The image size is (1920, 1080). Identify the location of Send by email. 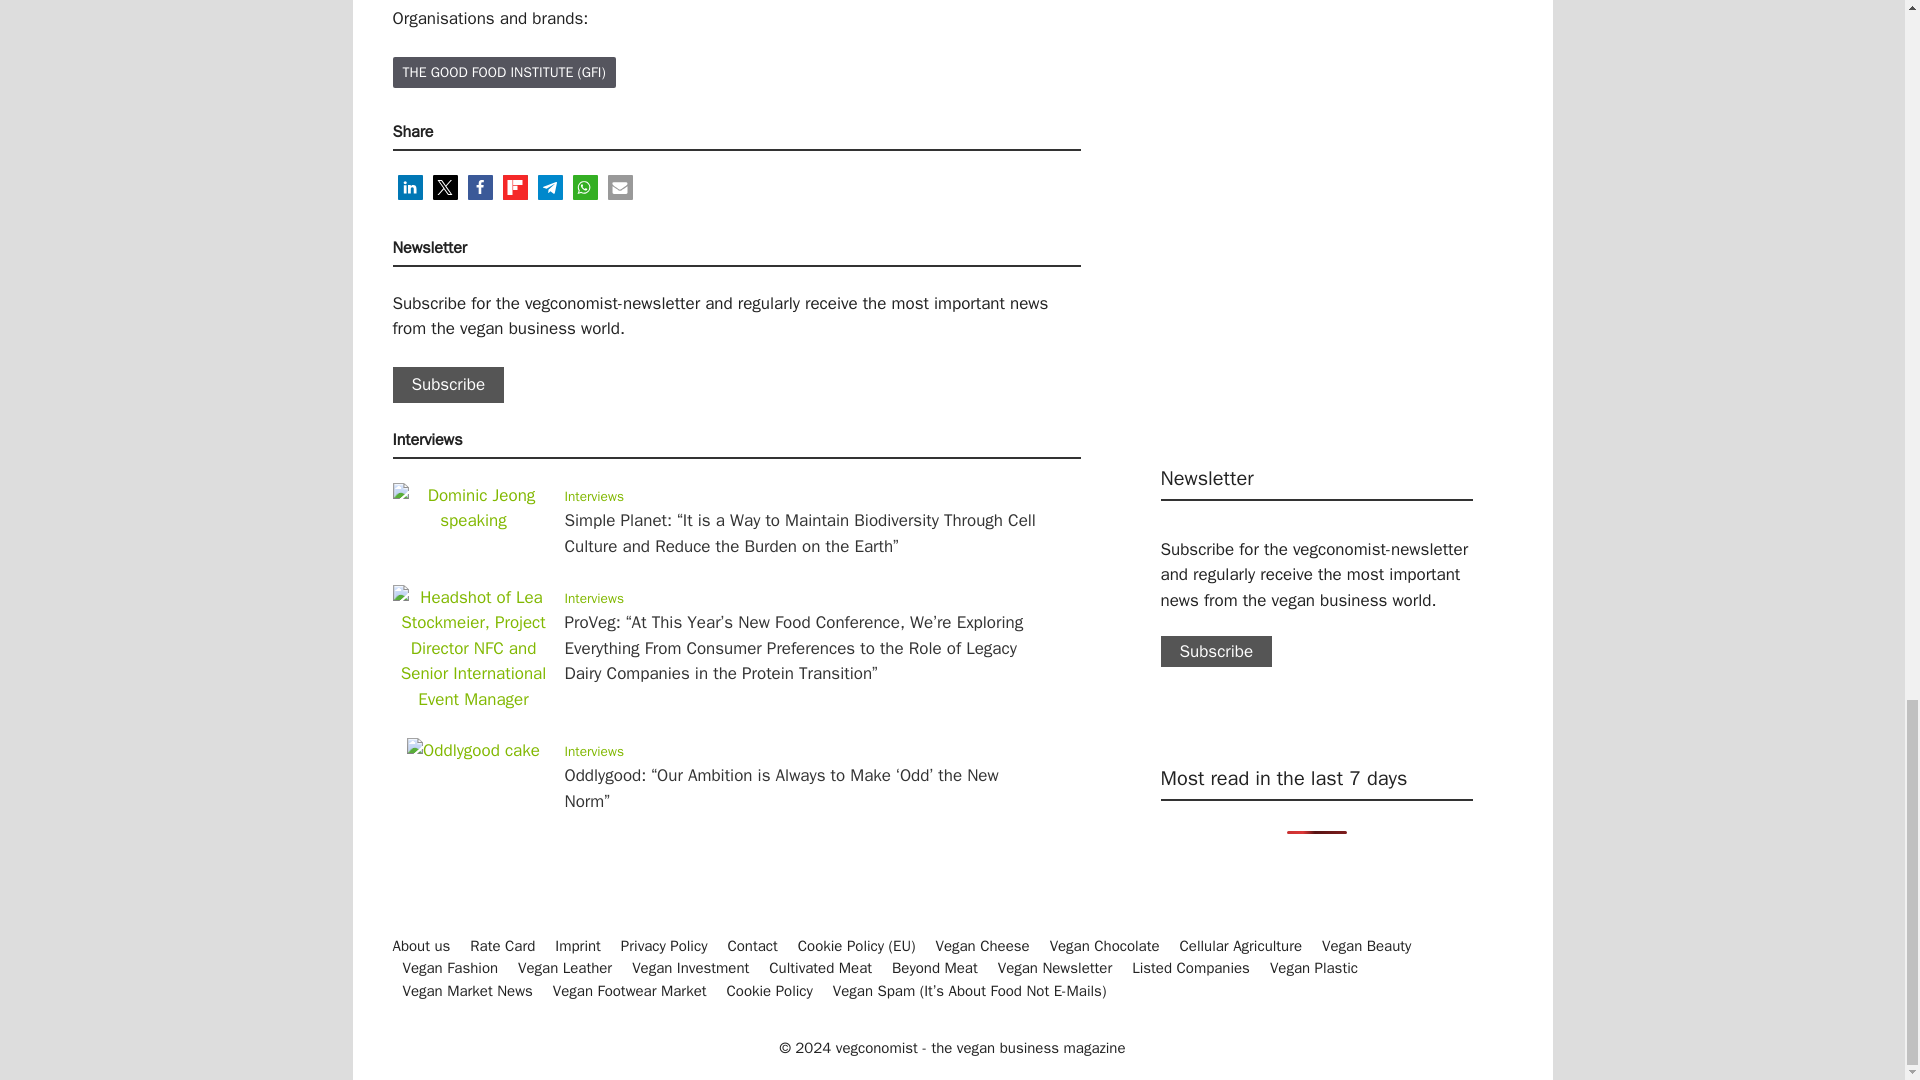
(620, 186).